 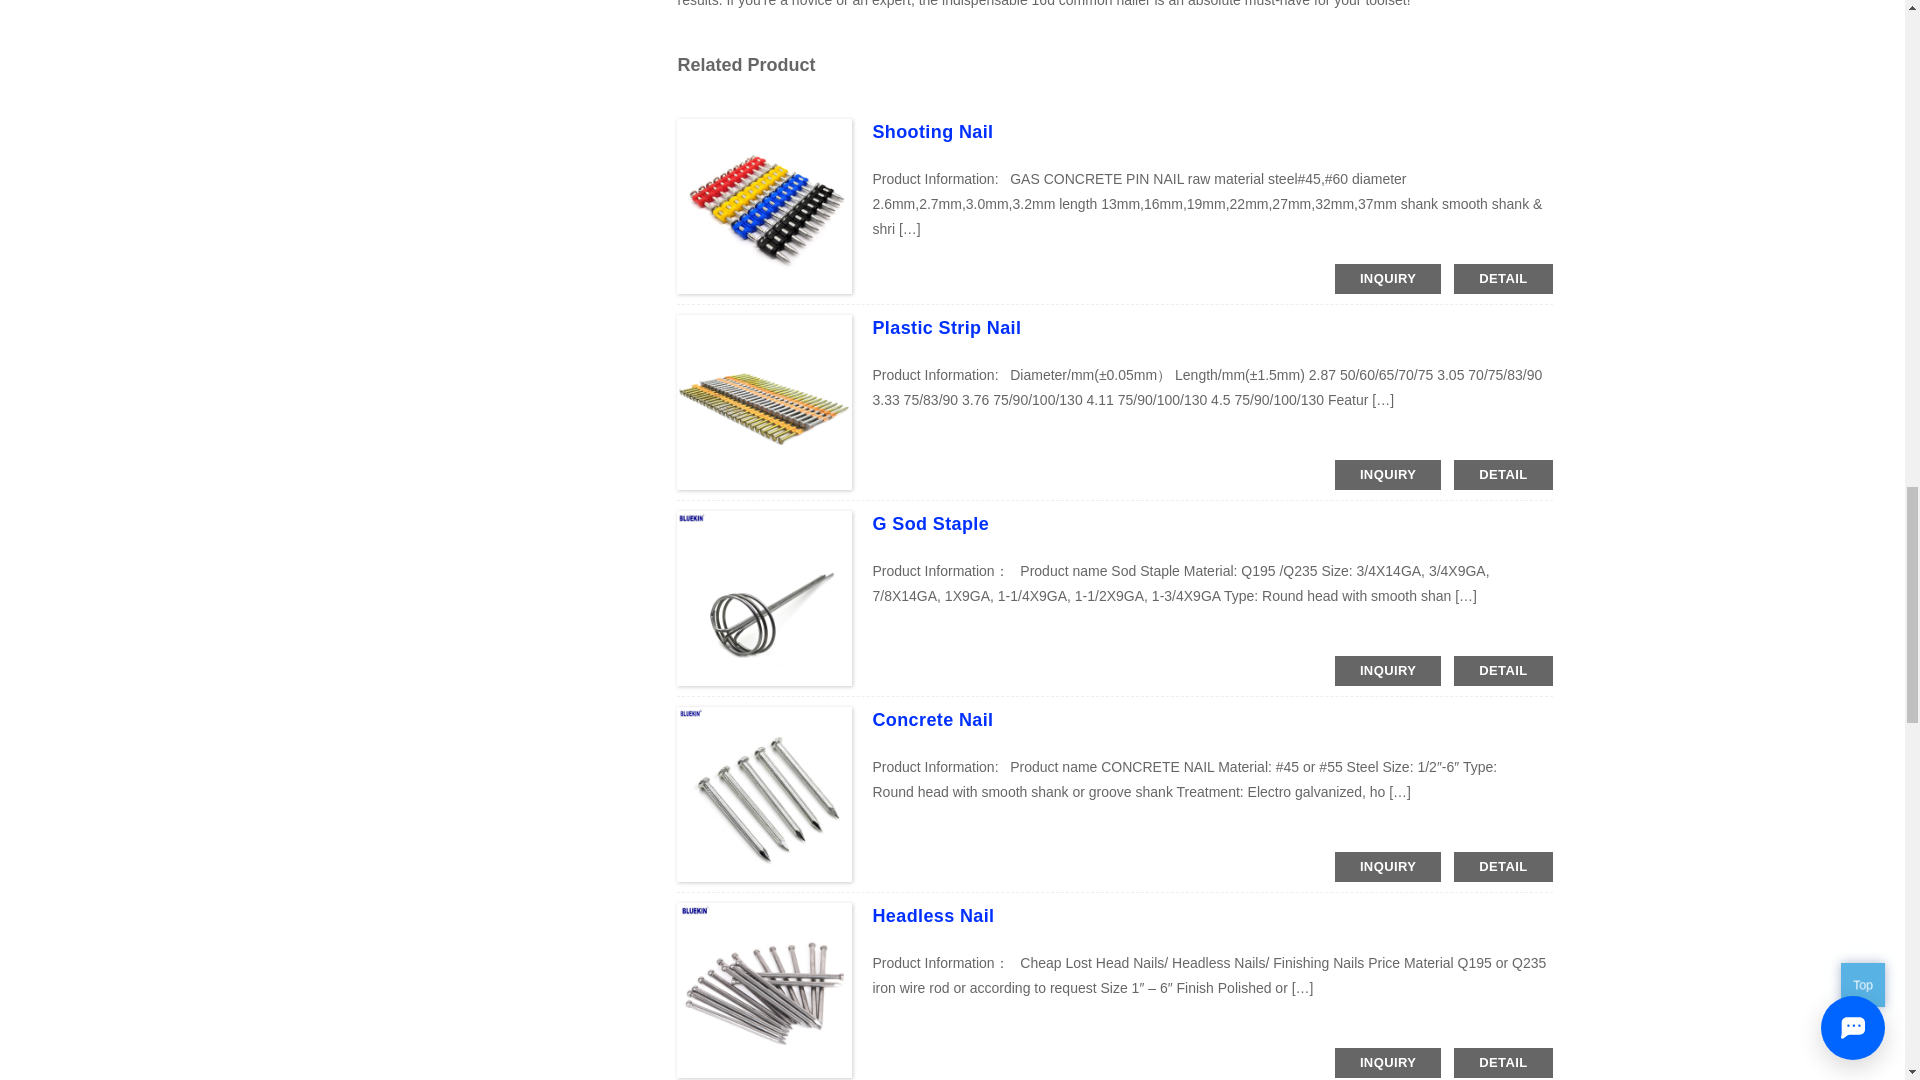 What do you see at coordinates (1388, 278) in the screenshot?
I see `INQUIRY` at bounding box center [1388, 278].